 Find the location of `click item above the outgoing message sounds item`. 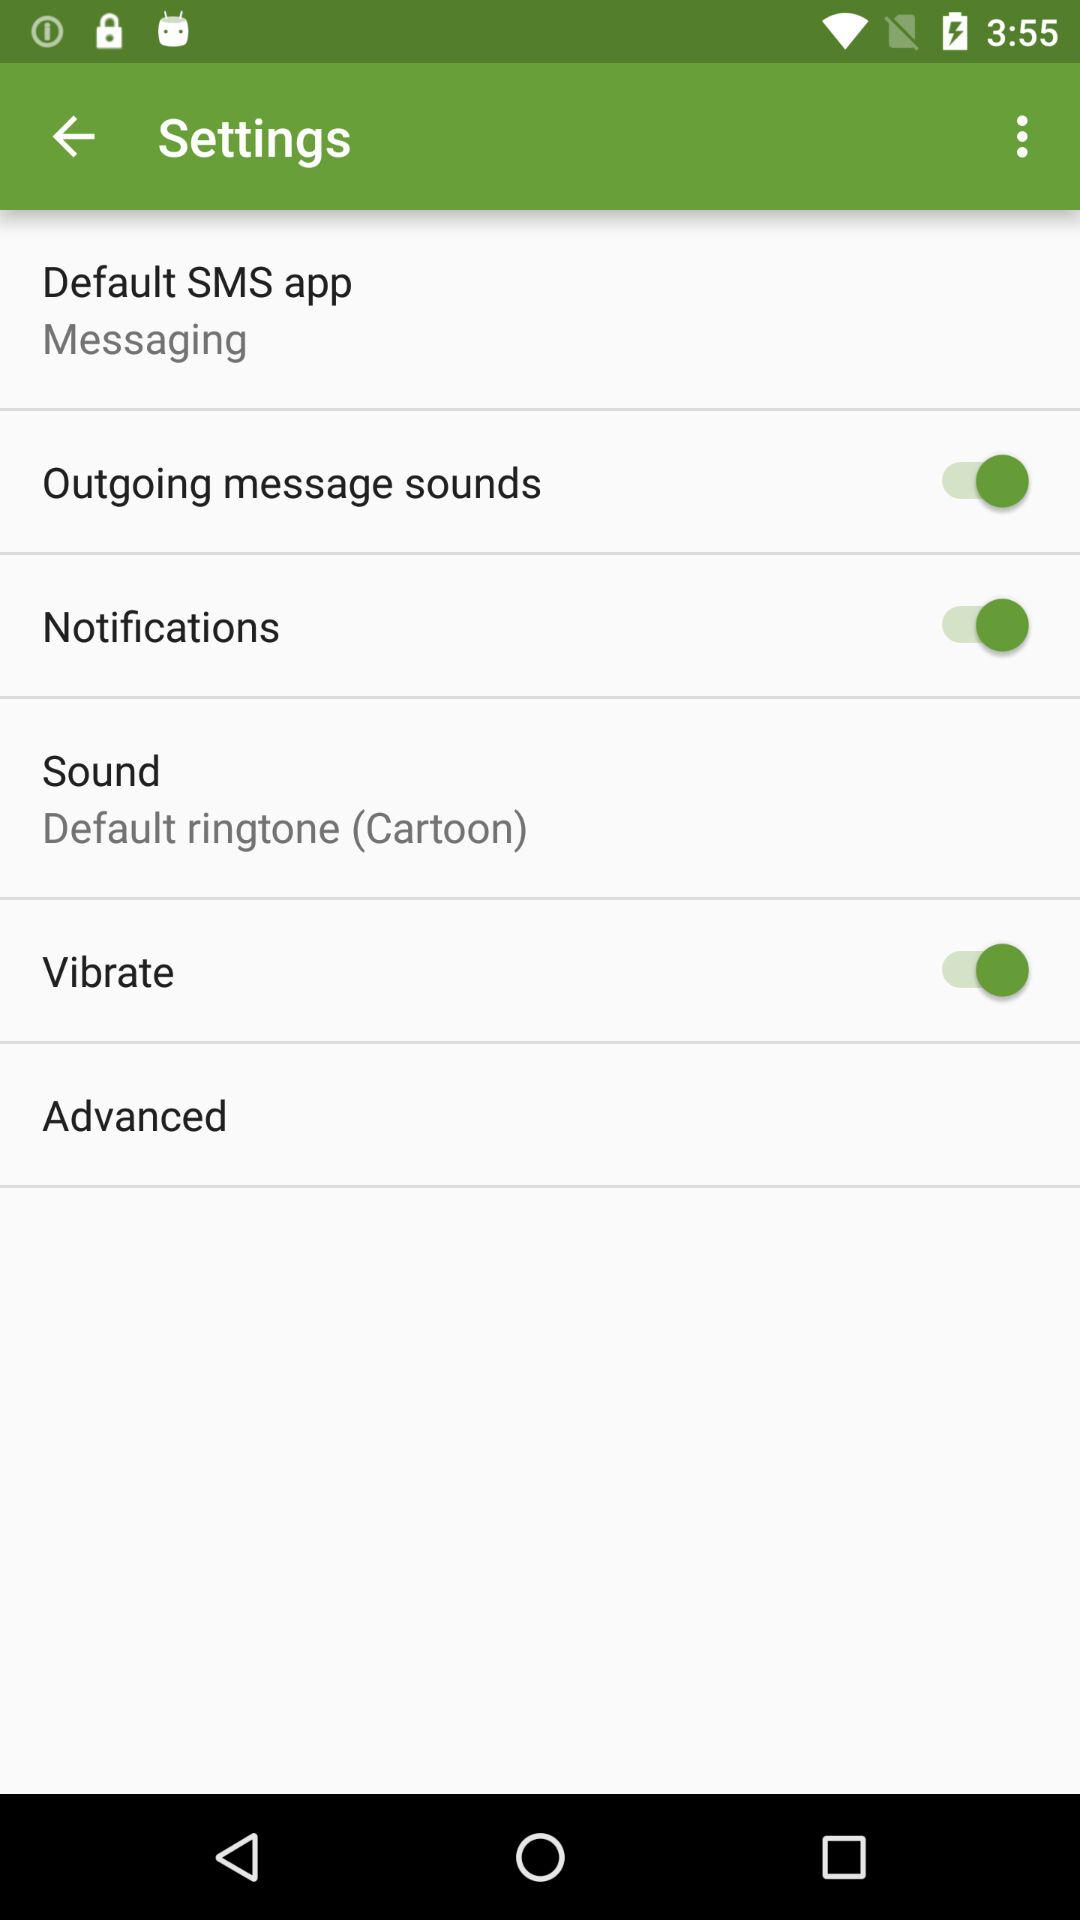

click item above the outgoing message sounds item is located at coordinates (144, 337).